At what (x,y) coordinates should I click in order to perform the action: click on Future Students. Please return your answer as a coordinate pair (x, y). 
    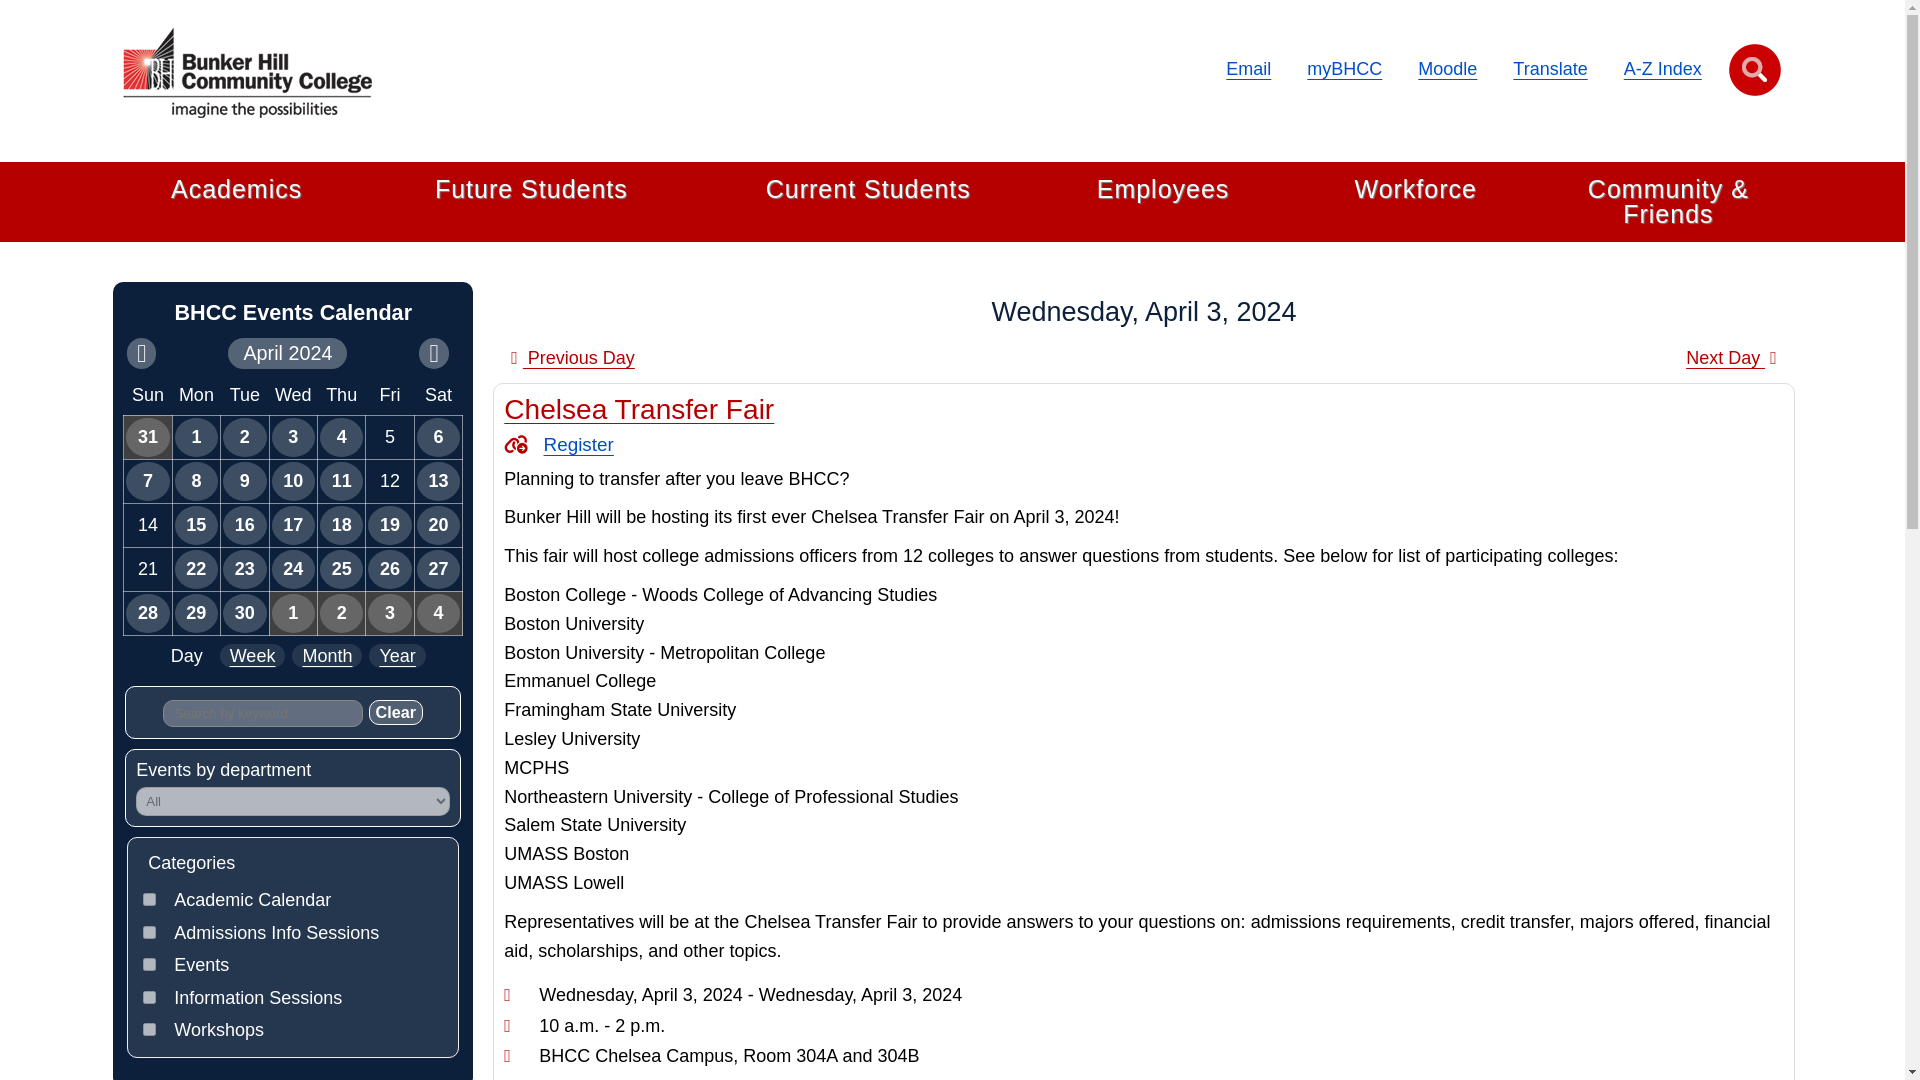
    Looking at the image, I should click on (531, 190).